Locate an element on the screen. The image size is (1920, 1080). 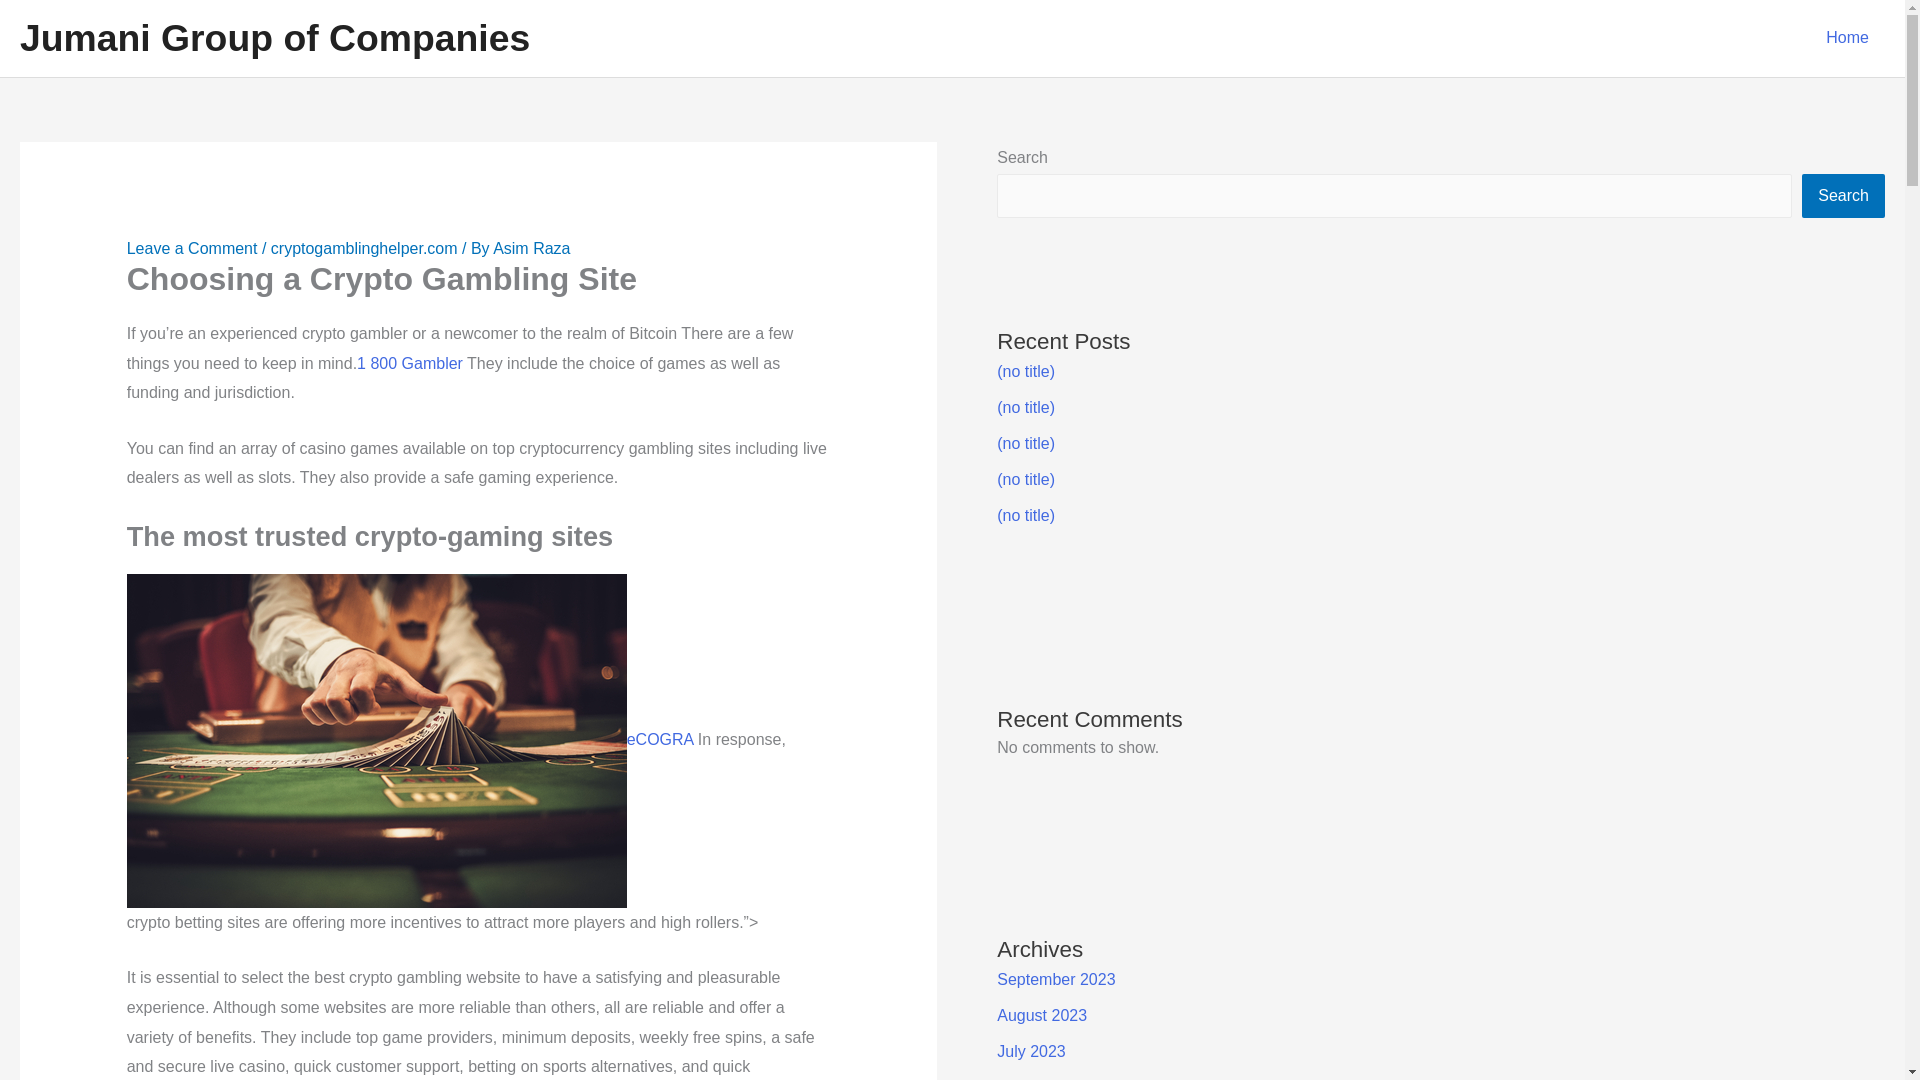
cryptogamblinghelper.com is located at coordinates (364, 248).